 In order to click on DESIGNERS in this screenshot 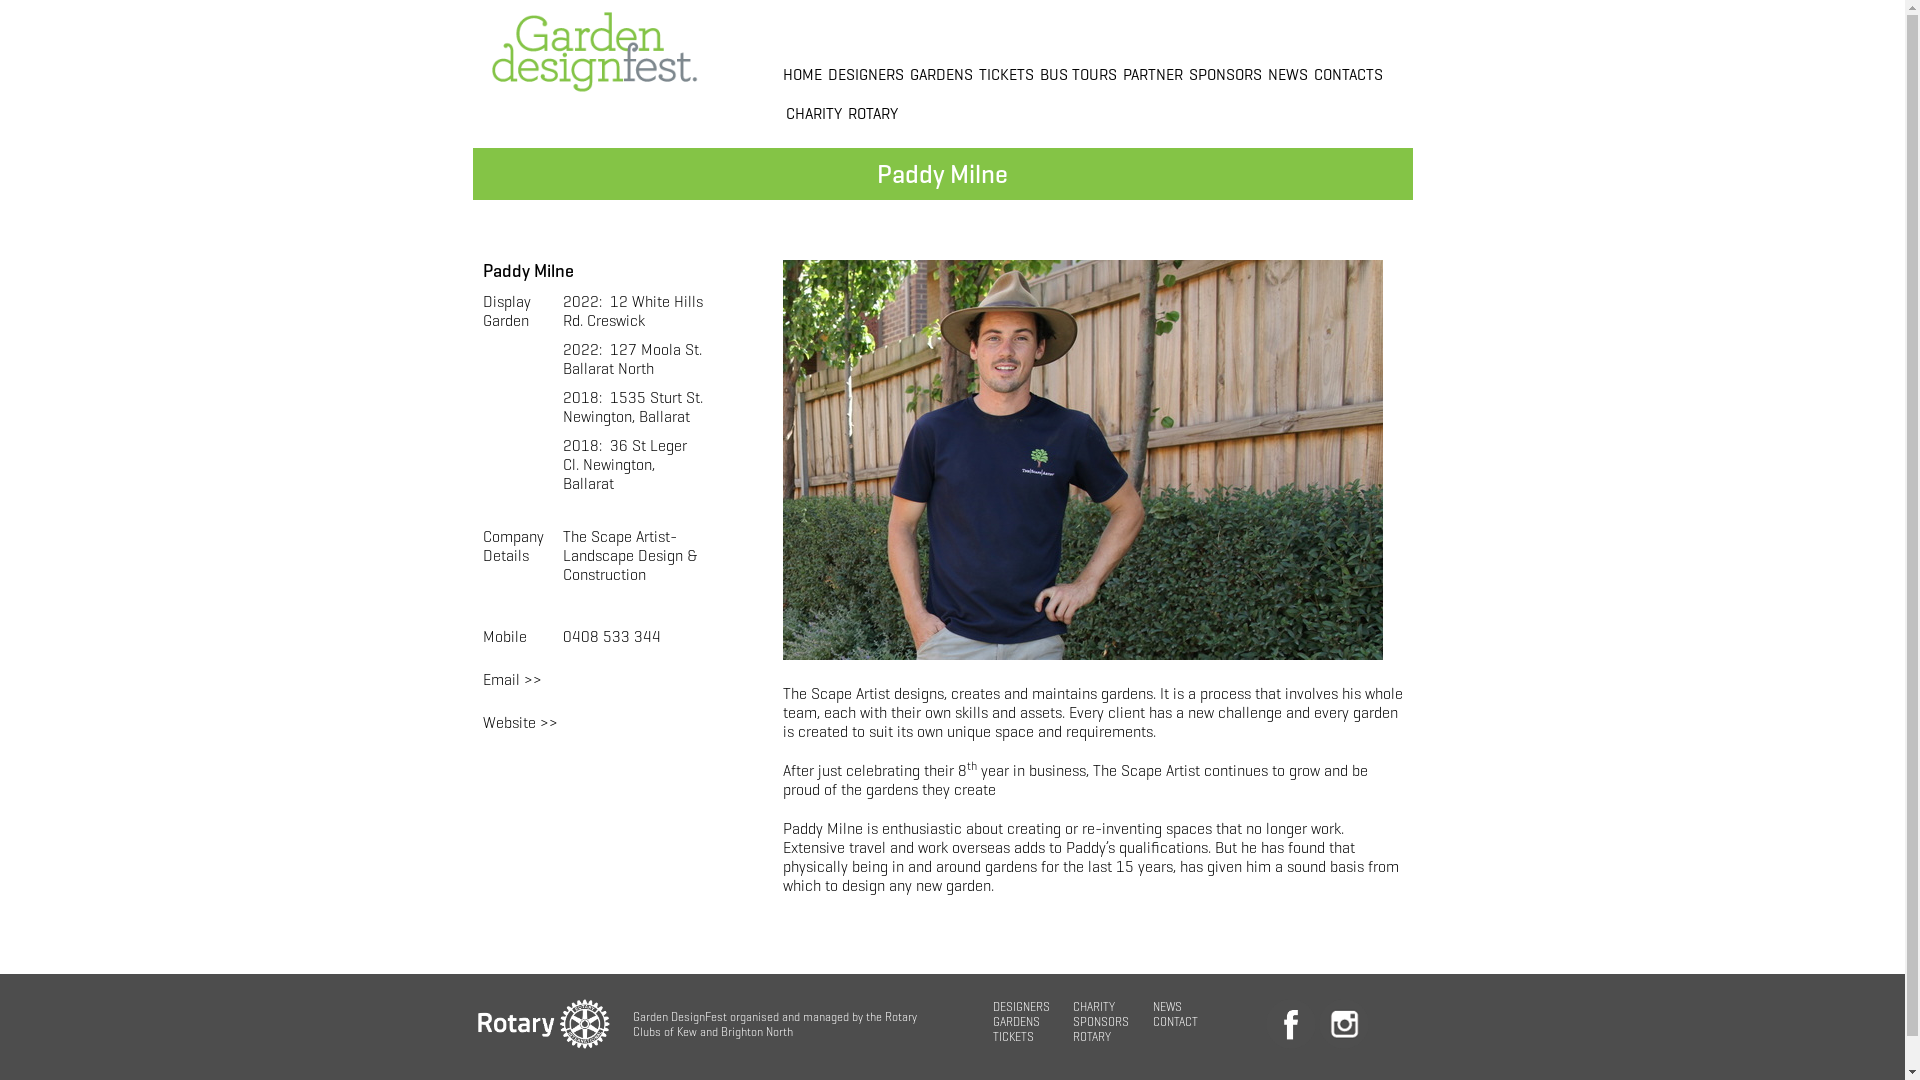, I will do `click(1020, 1006)`.